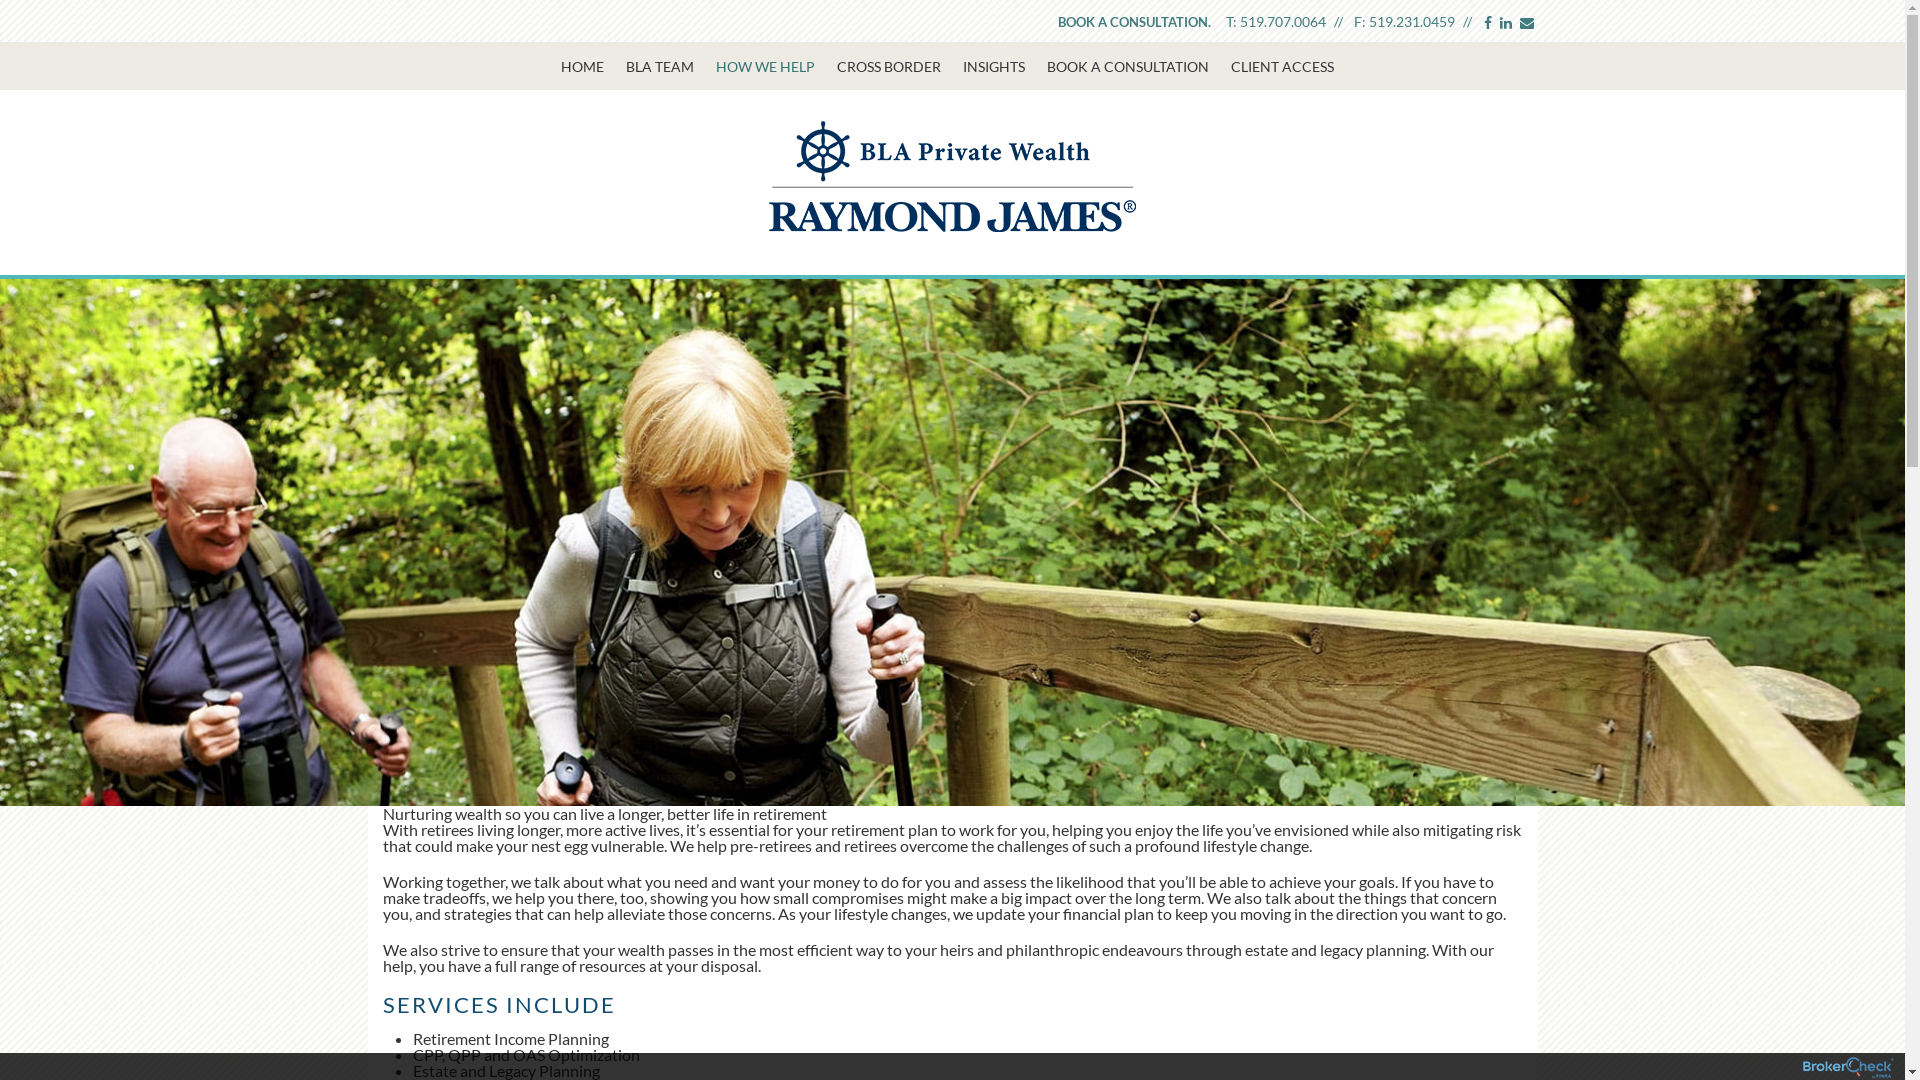 The height and width of the screenshot is (1080, 1920). Describe the element at coordinates (587, 67) in the screenshot. I see `HOME` at that location.